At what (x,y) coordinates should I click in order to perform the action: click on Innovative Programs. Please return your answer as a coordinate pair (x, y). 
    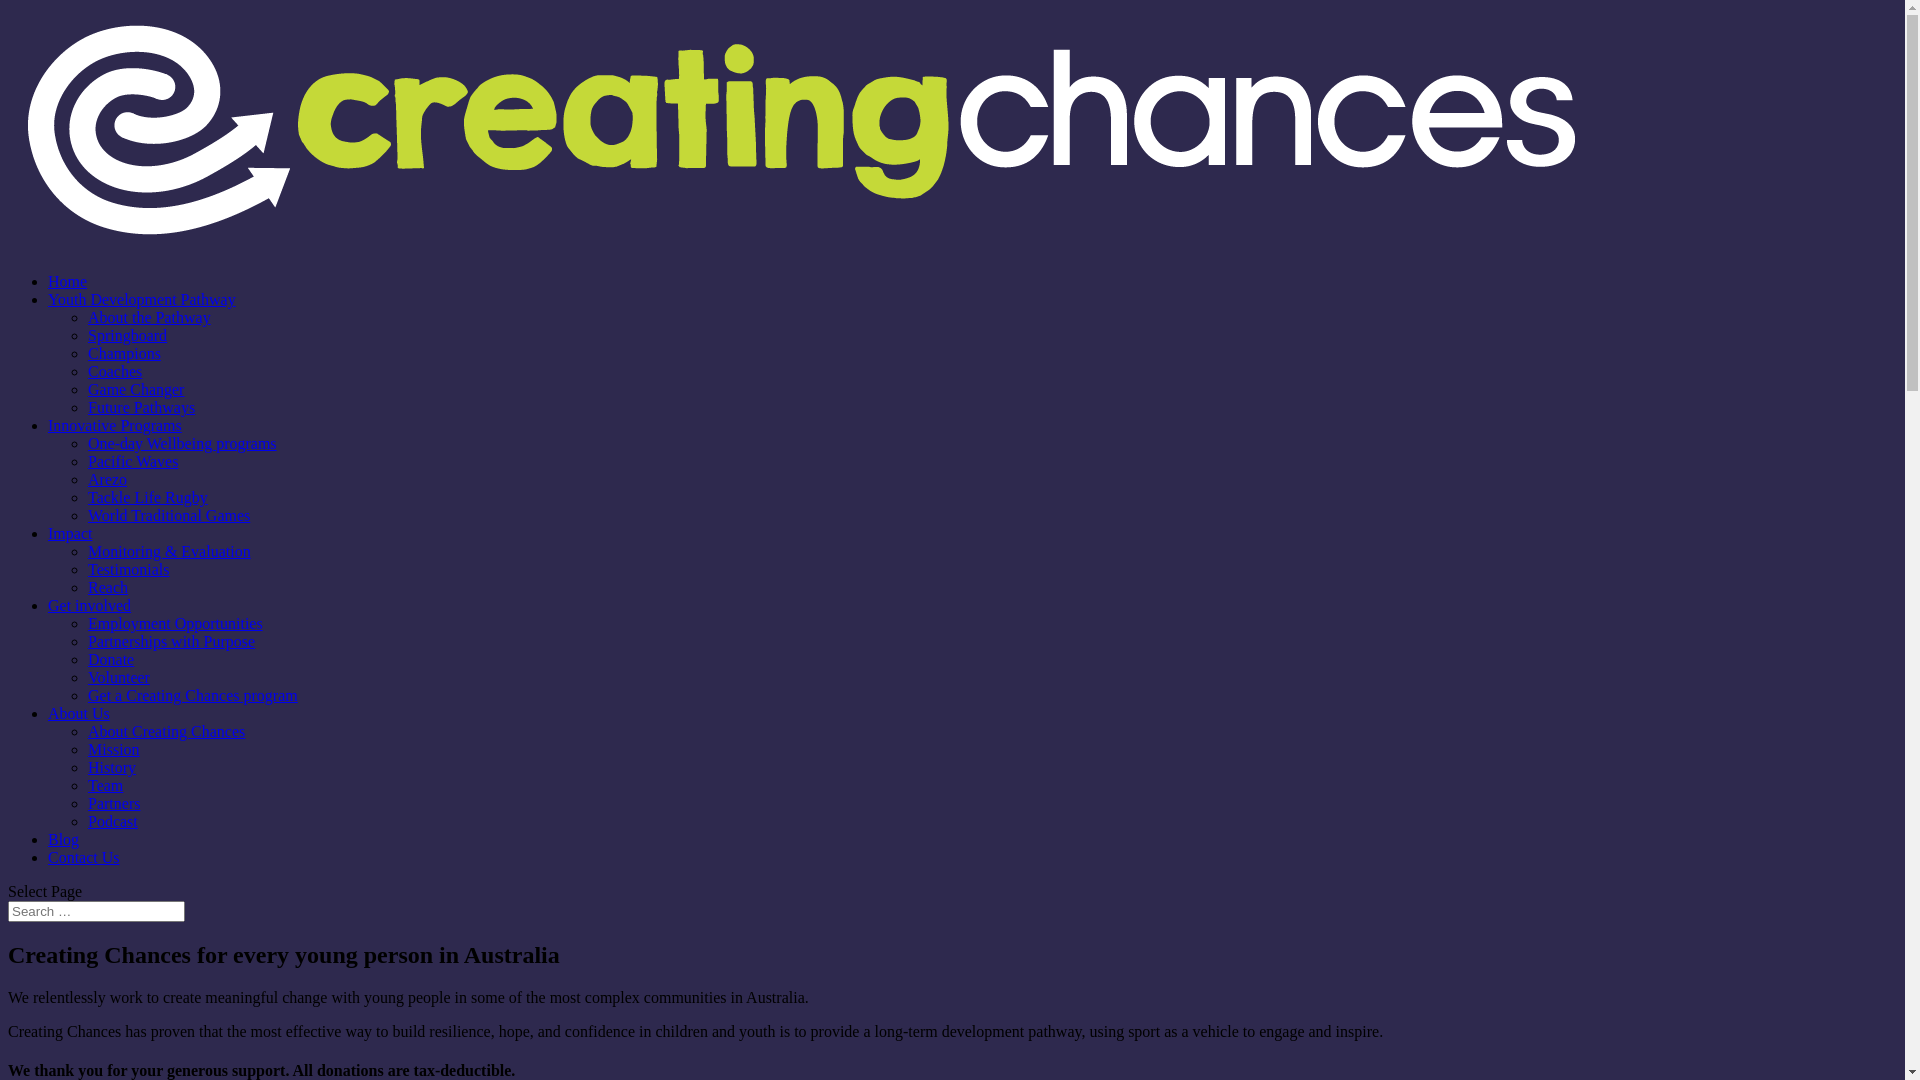
    Looking at the image, I should click on (115, 426).